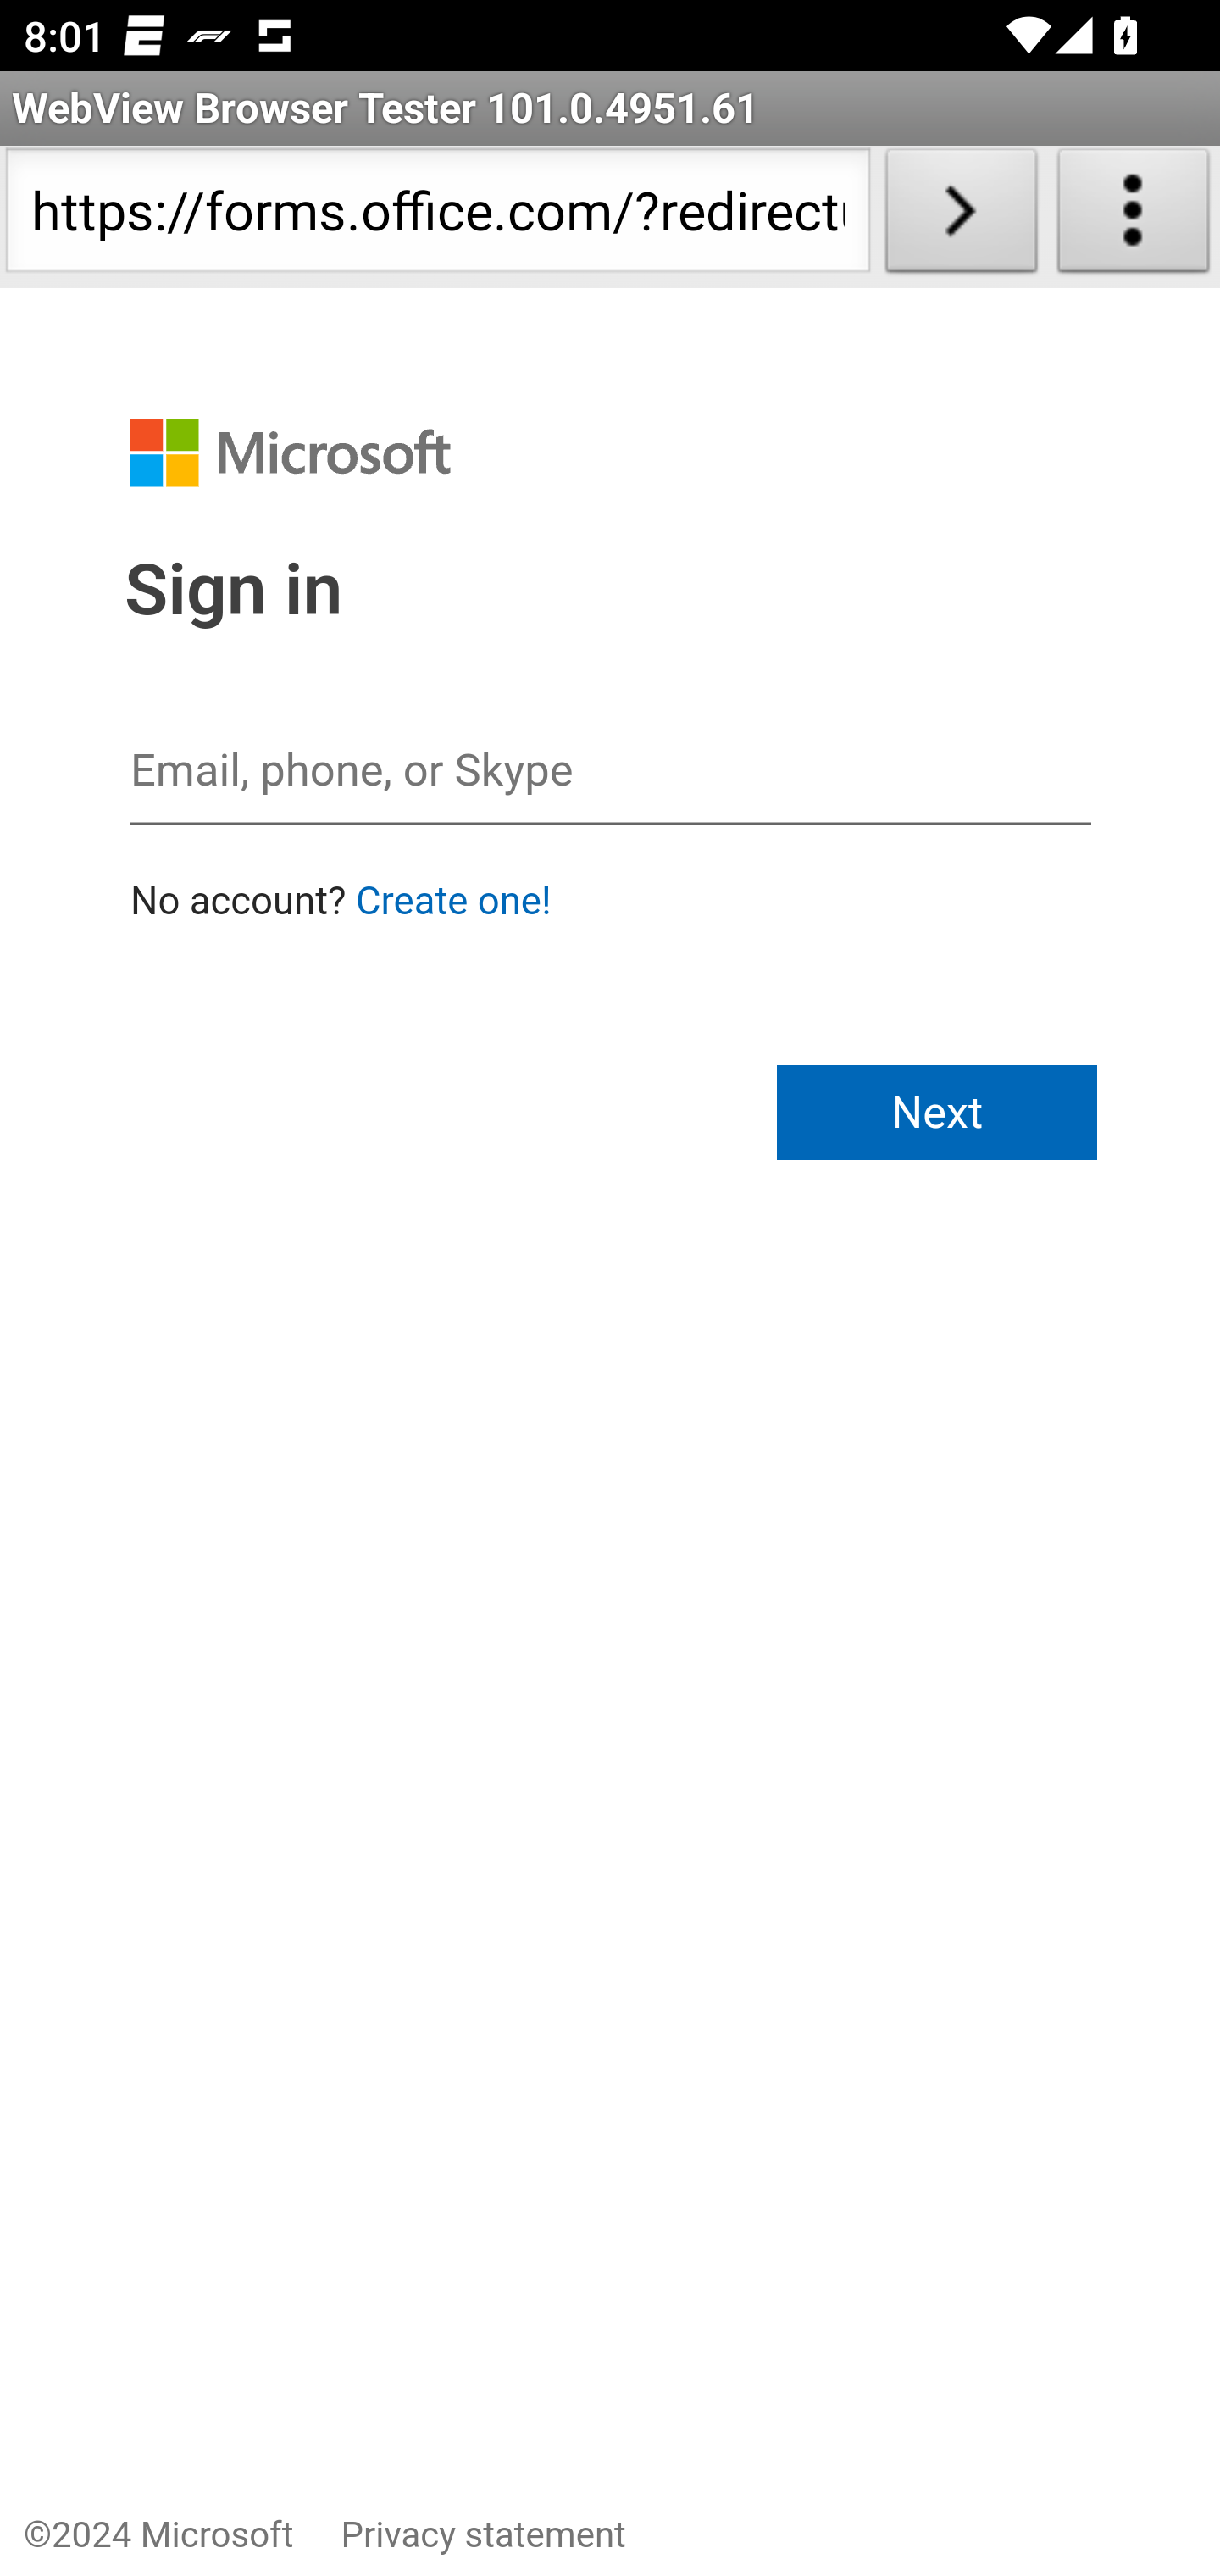 The image size is (1220, 2576). I want to click on Load URL, so click(961, 217).